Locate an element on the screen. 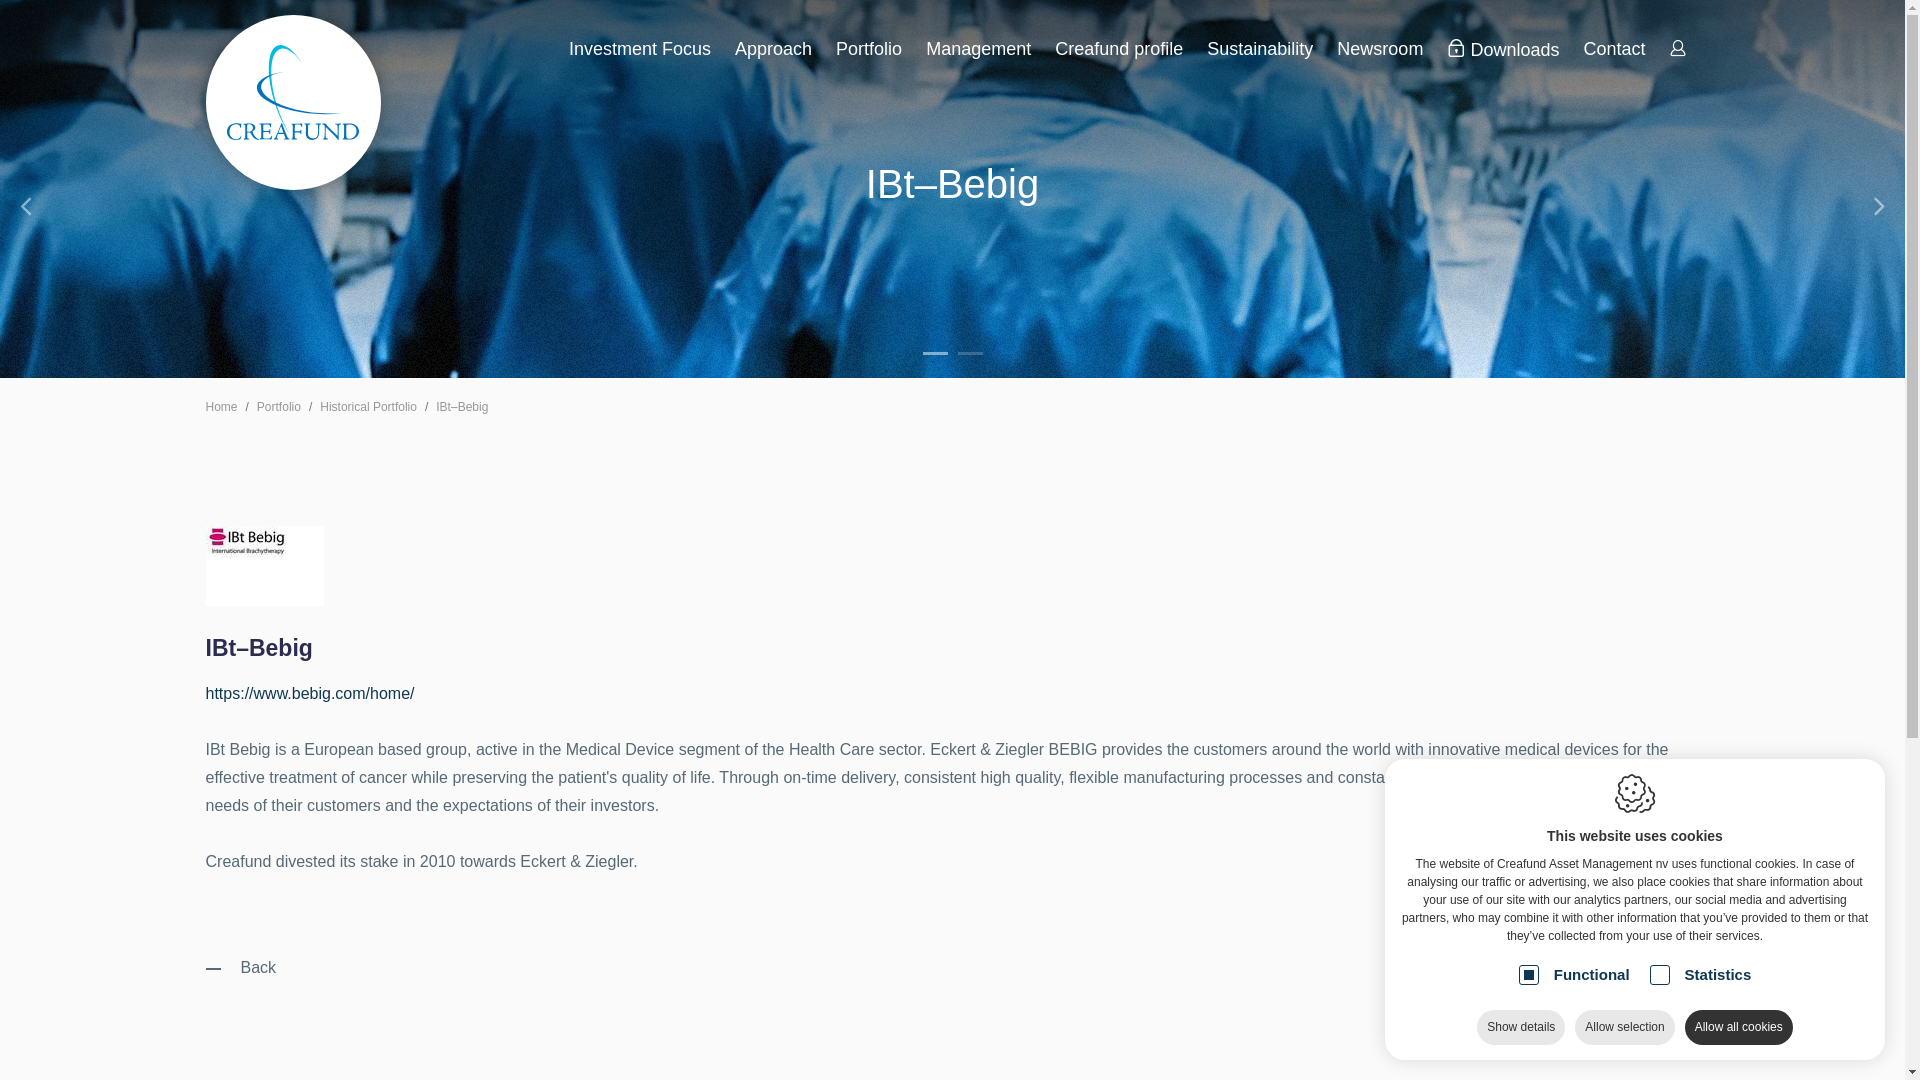 The height and width of the screenshot is (1080, 1920). Investment Focus is located at coordinates (640, 49).